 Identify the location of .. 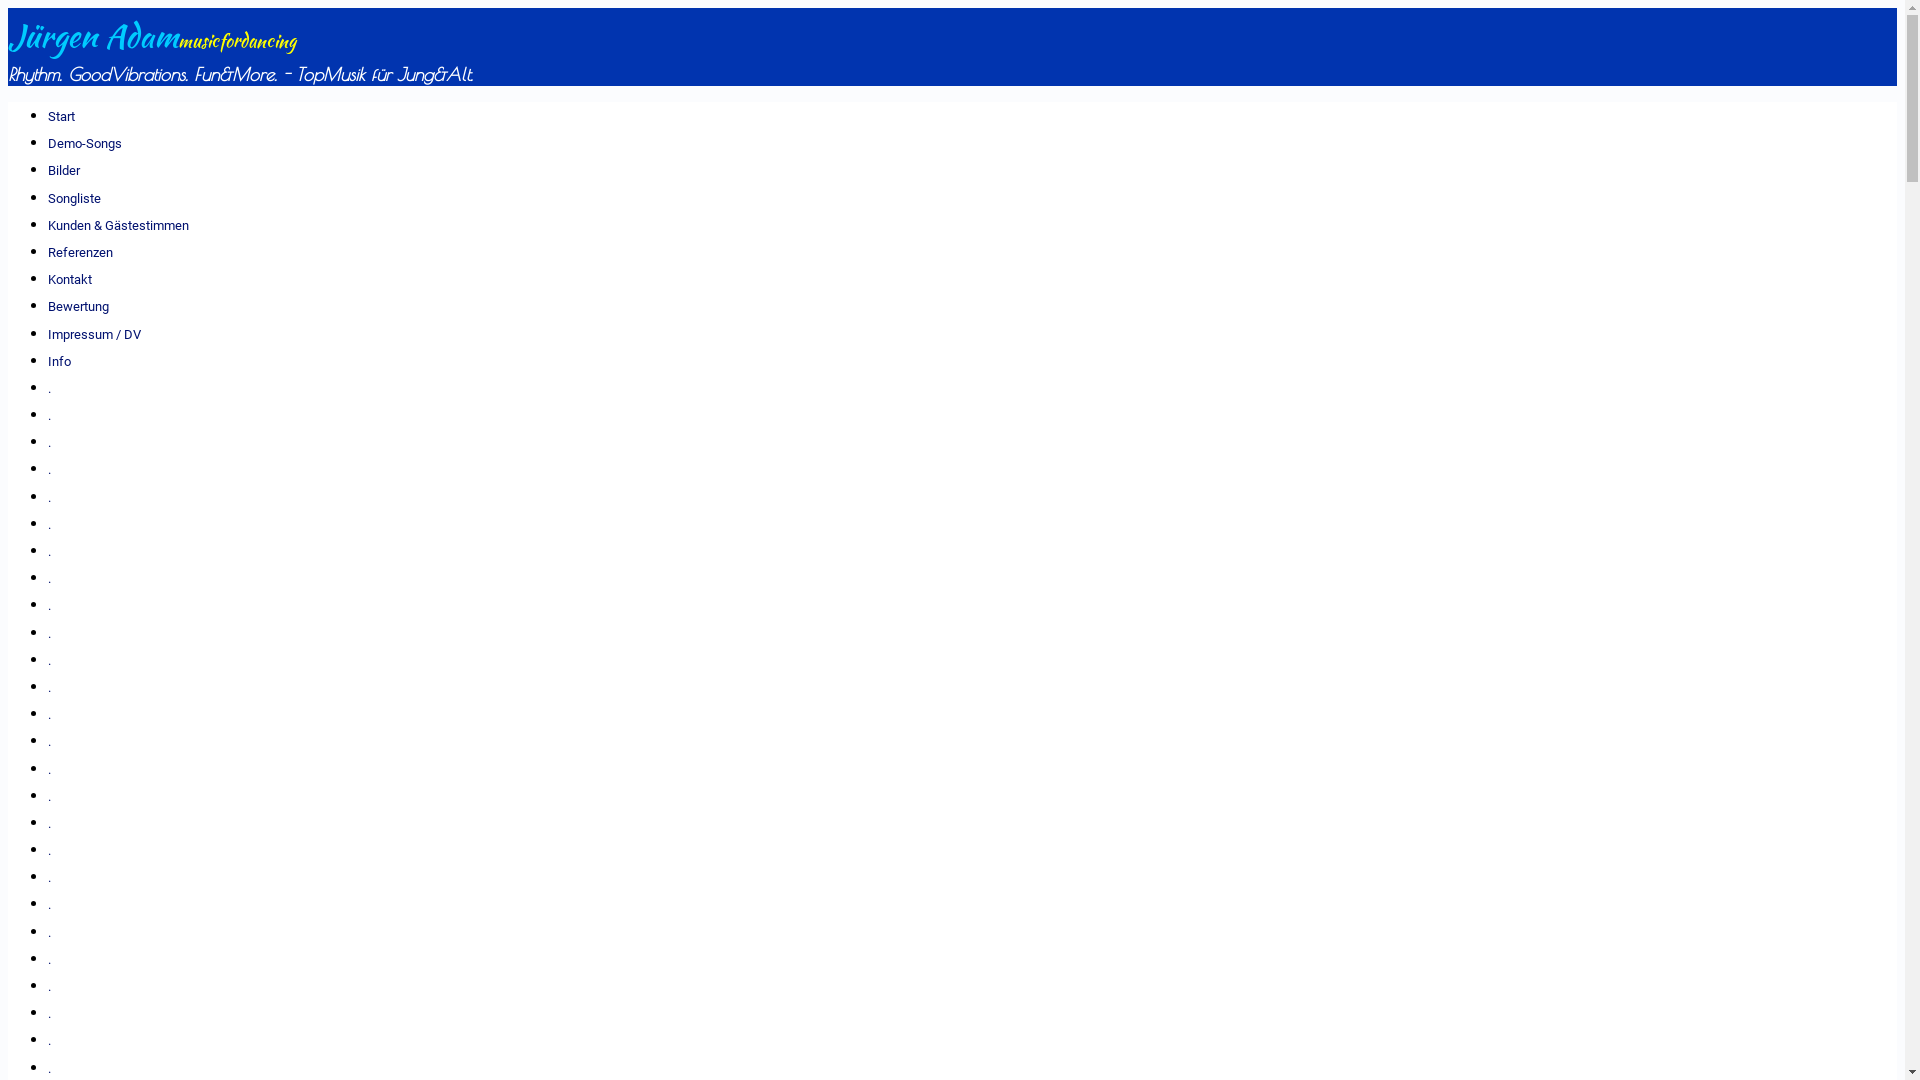
(50, 986).